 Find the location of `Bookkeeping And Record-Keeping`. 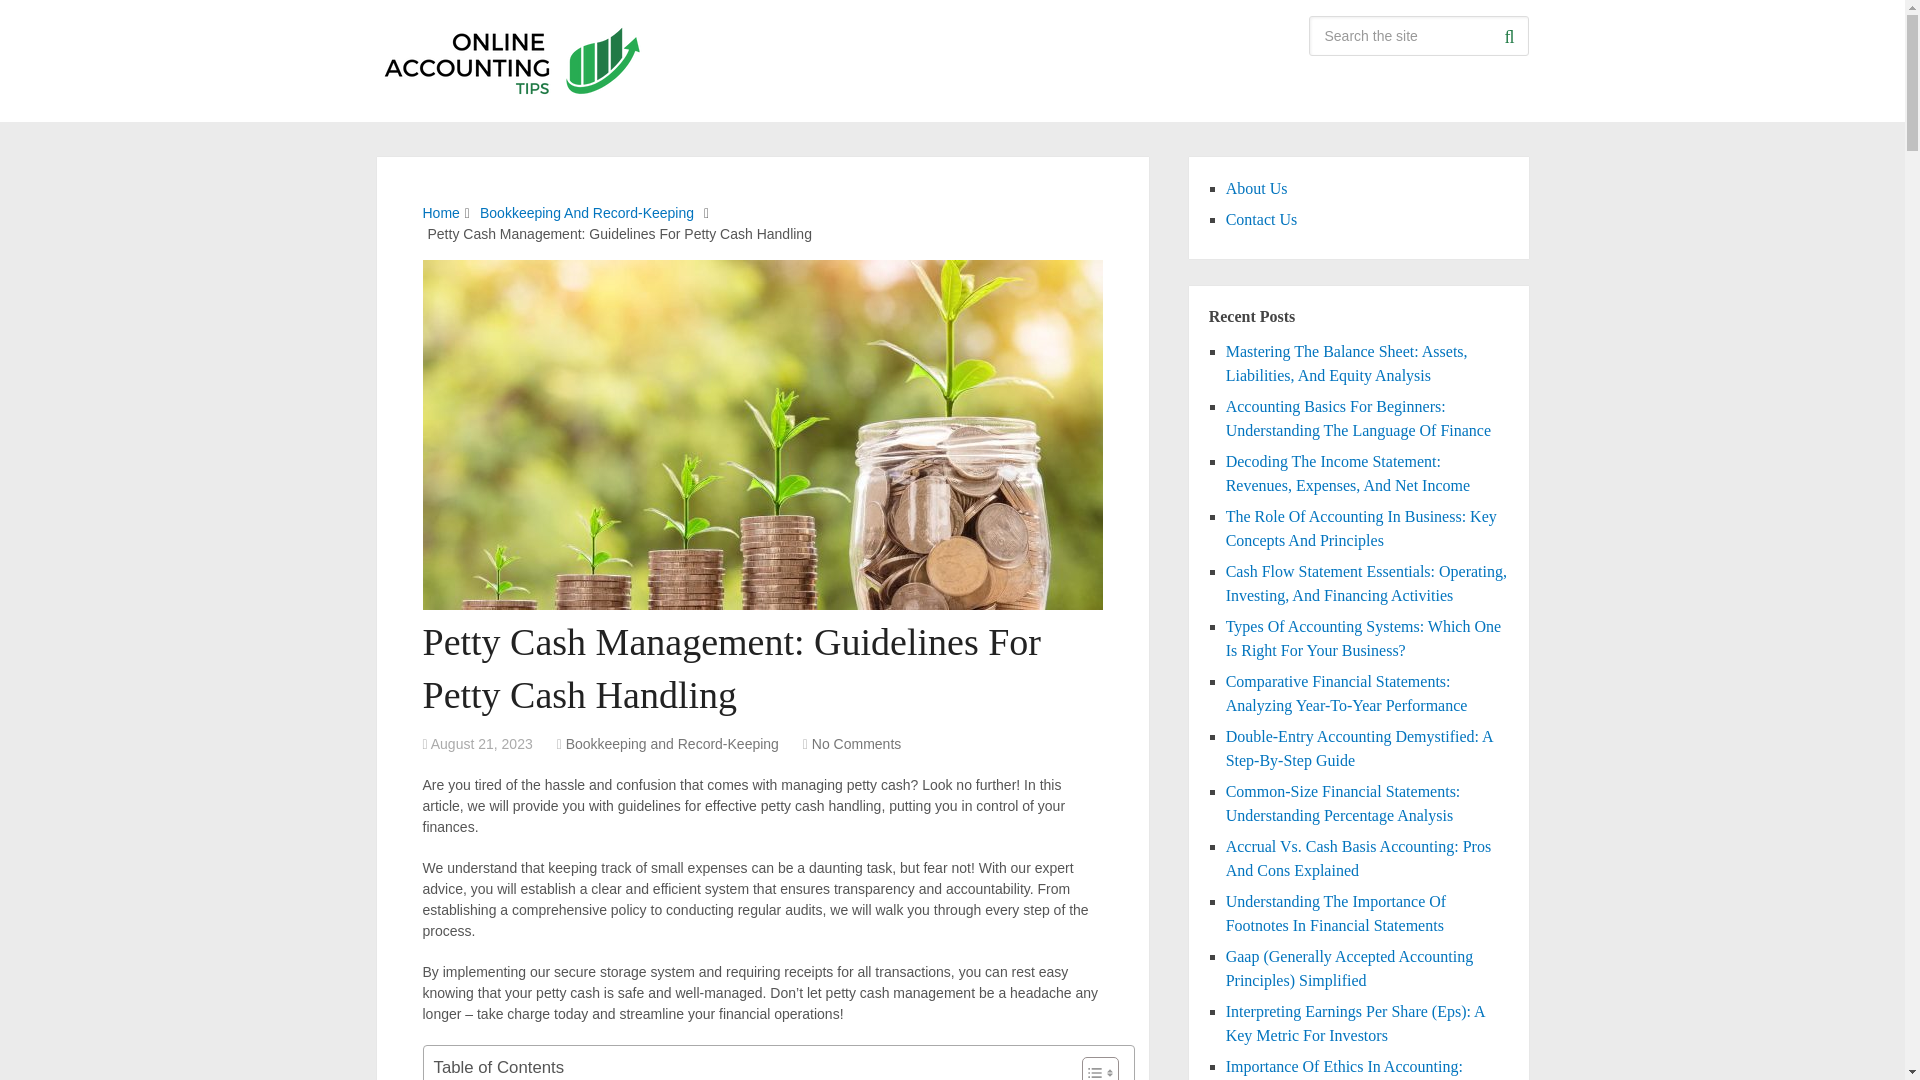

Bookkeeping And Record-Keeping is located at coordinates (586, 213).